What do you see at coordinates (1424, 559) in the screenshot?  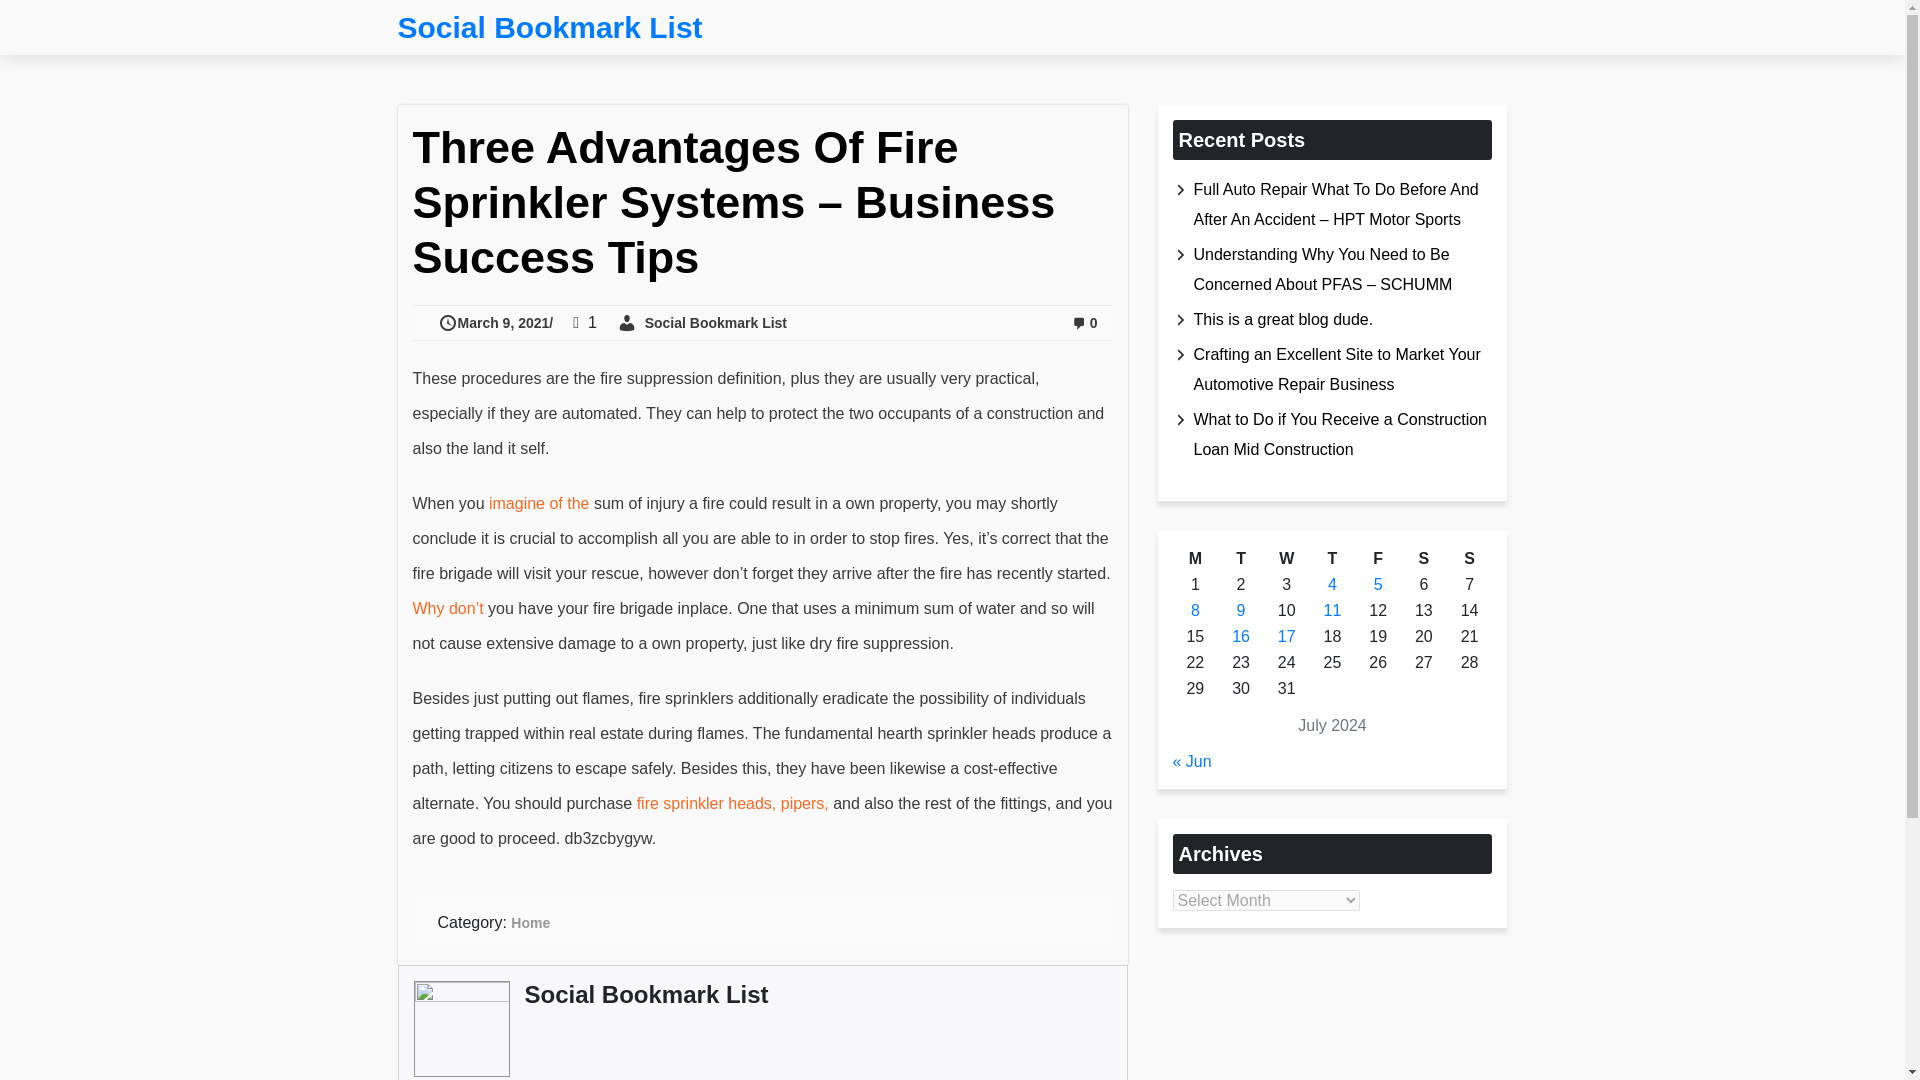 I see `Saturday` at bounding box center [1424, 559].